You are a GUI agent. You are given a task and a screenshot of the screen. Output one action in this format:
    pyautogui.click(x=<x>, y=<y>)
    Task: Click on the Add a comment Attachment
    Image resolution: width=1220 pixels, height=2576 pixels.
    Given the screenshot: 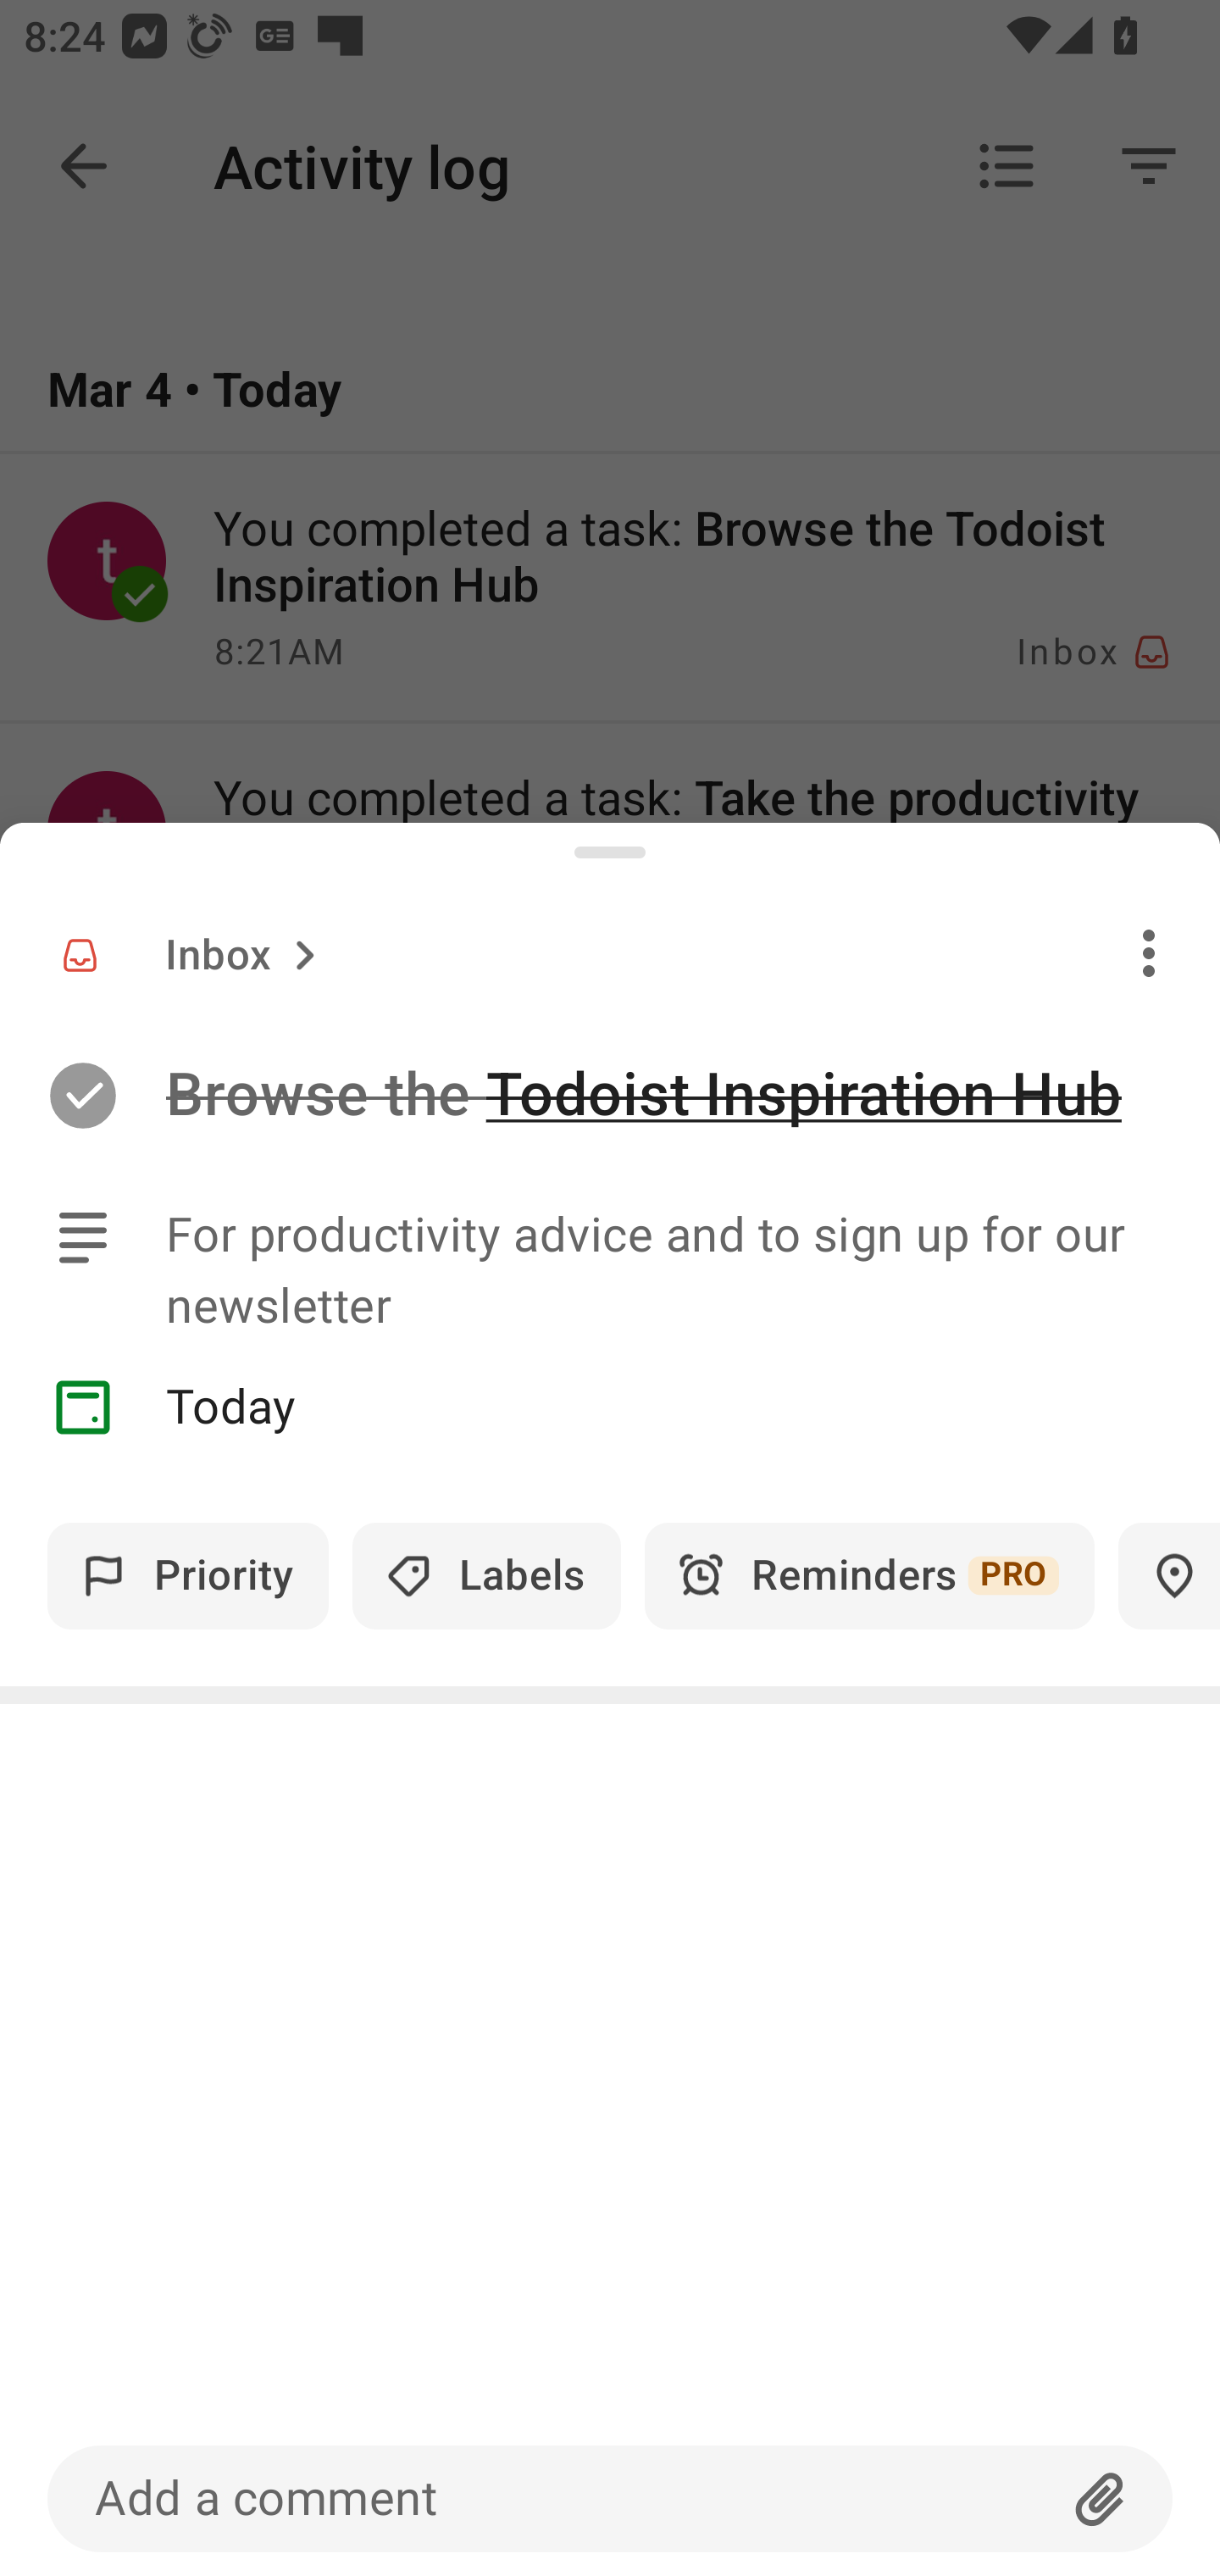 What is the action you would take?
    pyautogui.click(x=610, y=2498)
    